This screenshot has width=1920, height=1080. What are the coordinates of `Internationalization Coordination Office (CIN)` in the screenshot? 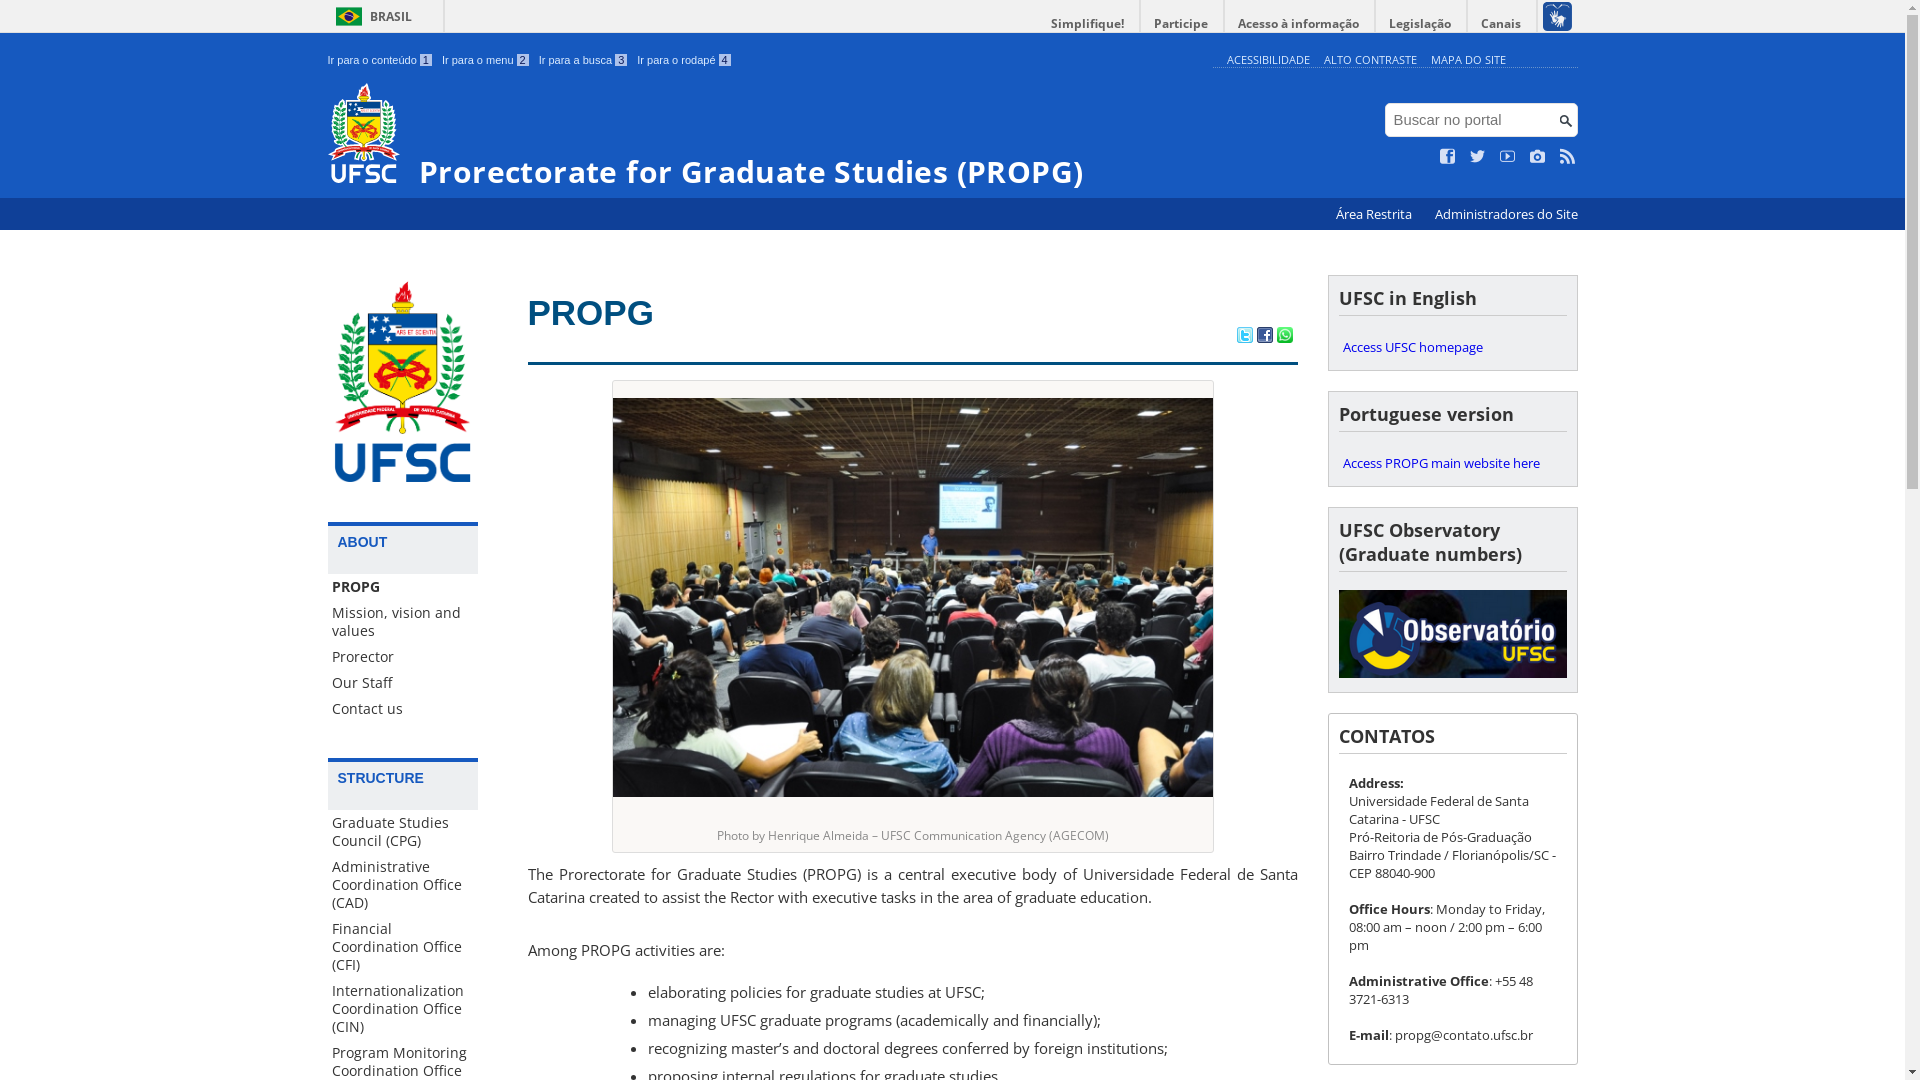 It's located at (403, 1009).